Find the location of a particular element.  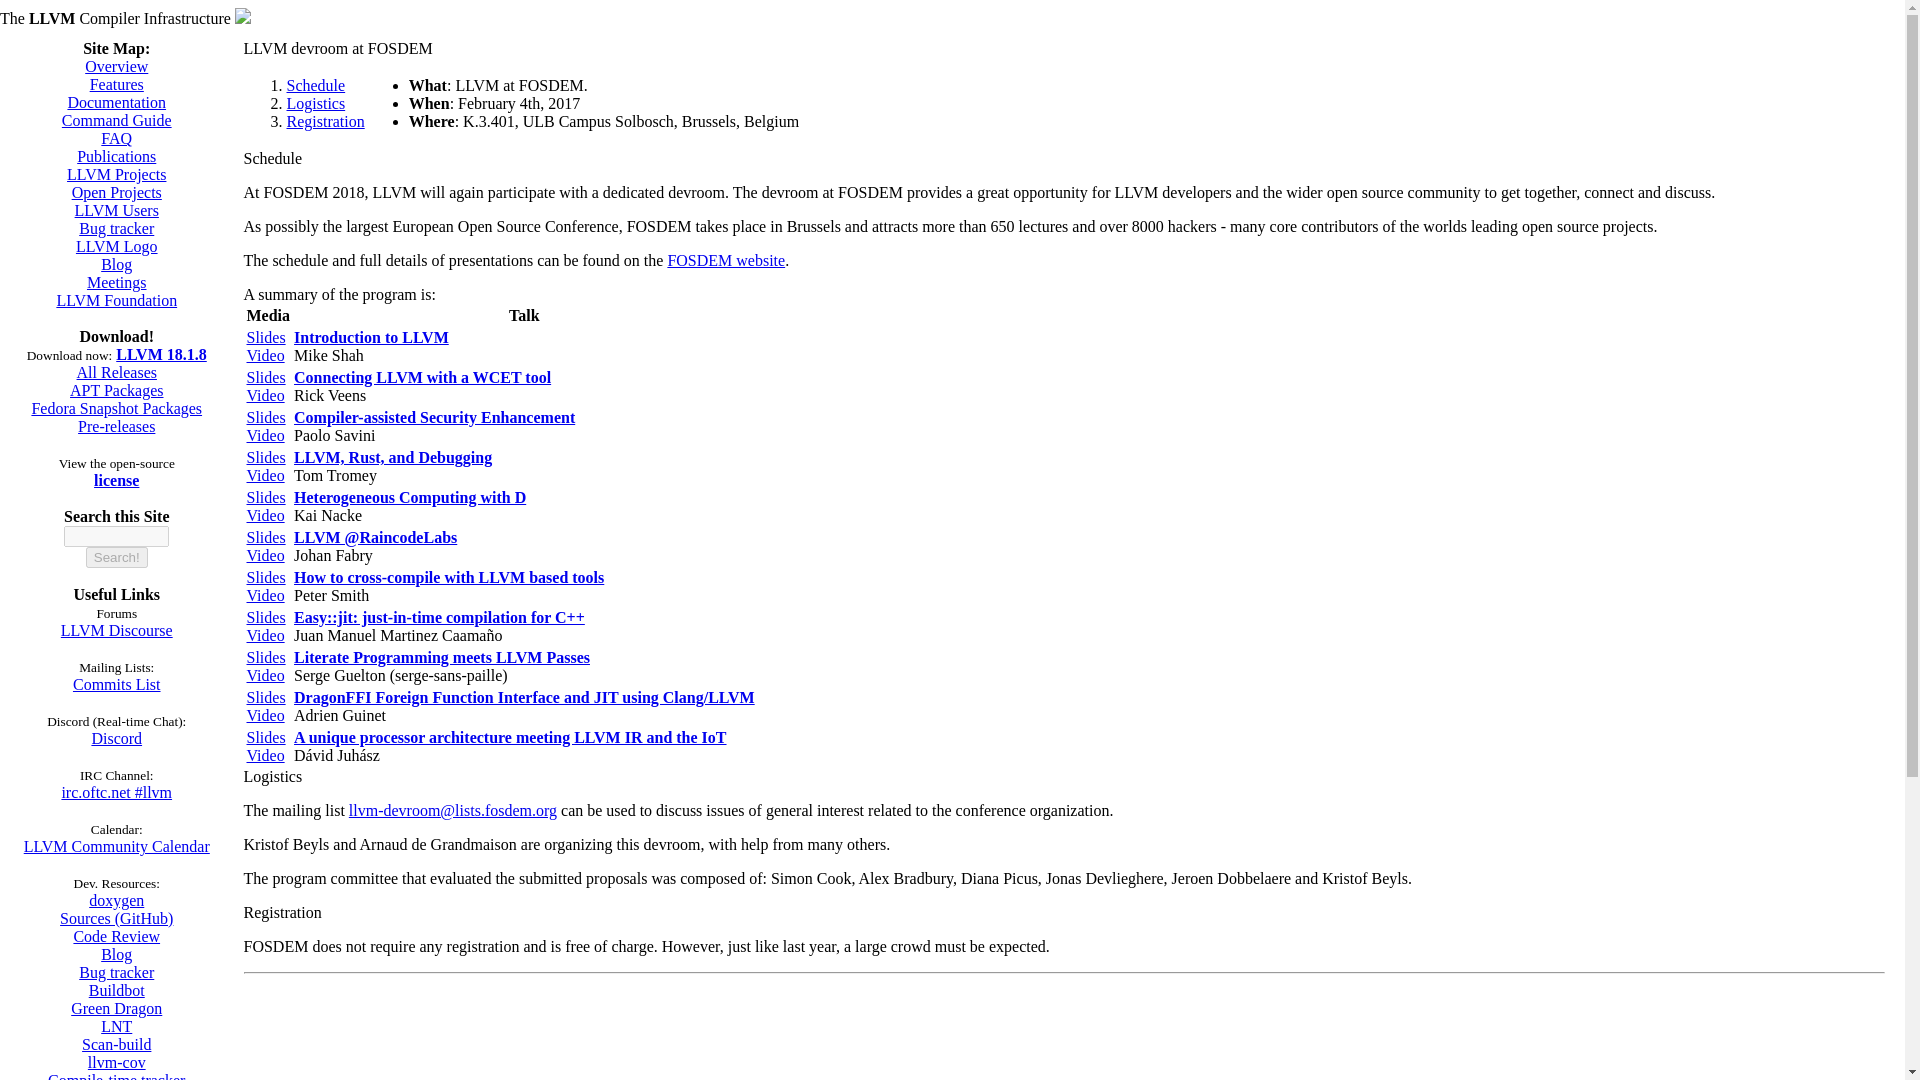

license is located at coordinates (116, 480).